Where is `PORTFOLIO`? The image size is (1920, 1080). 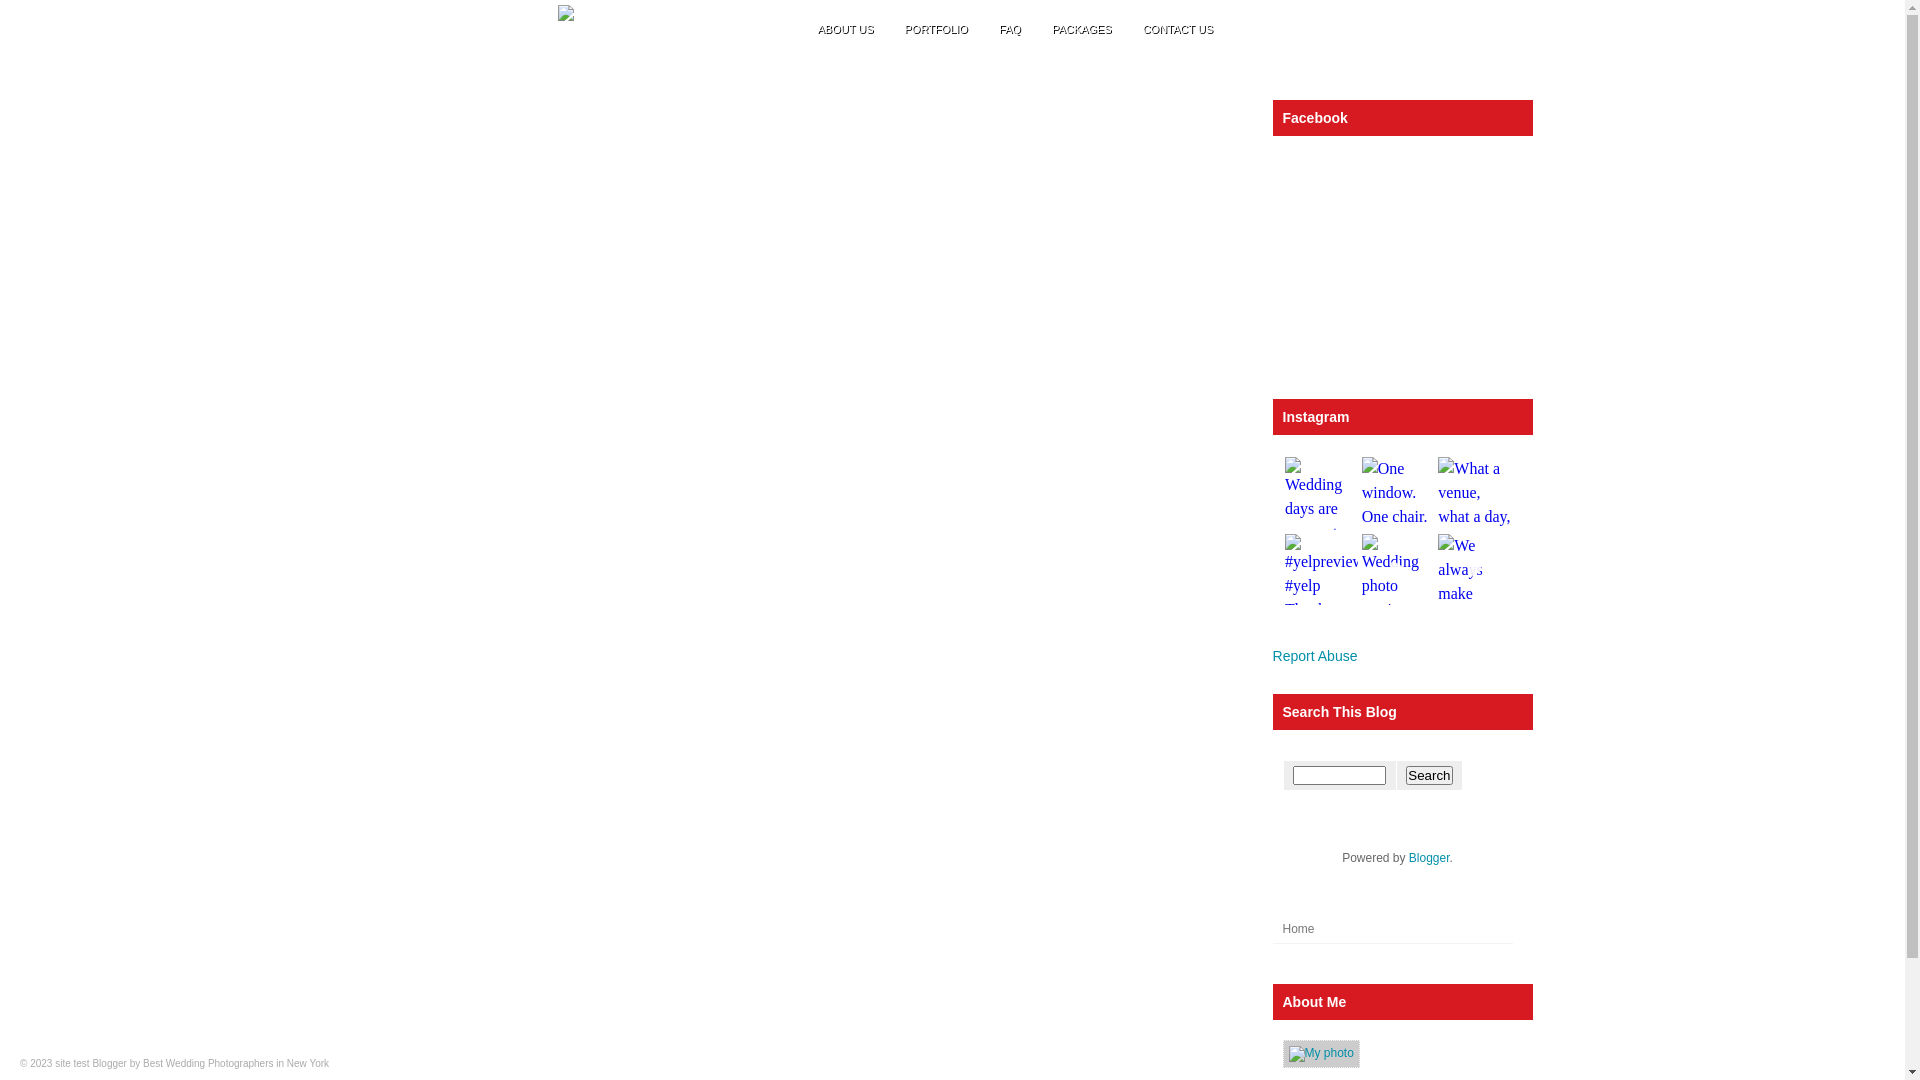 PORTFOLIO is located at coordinates (936, 29).